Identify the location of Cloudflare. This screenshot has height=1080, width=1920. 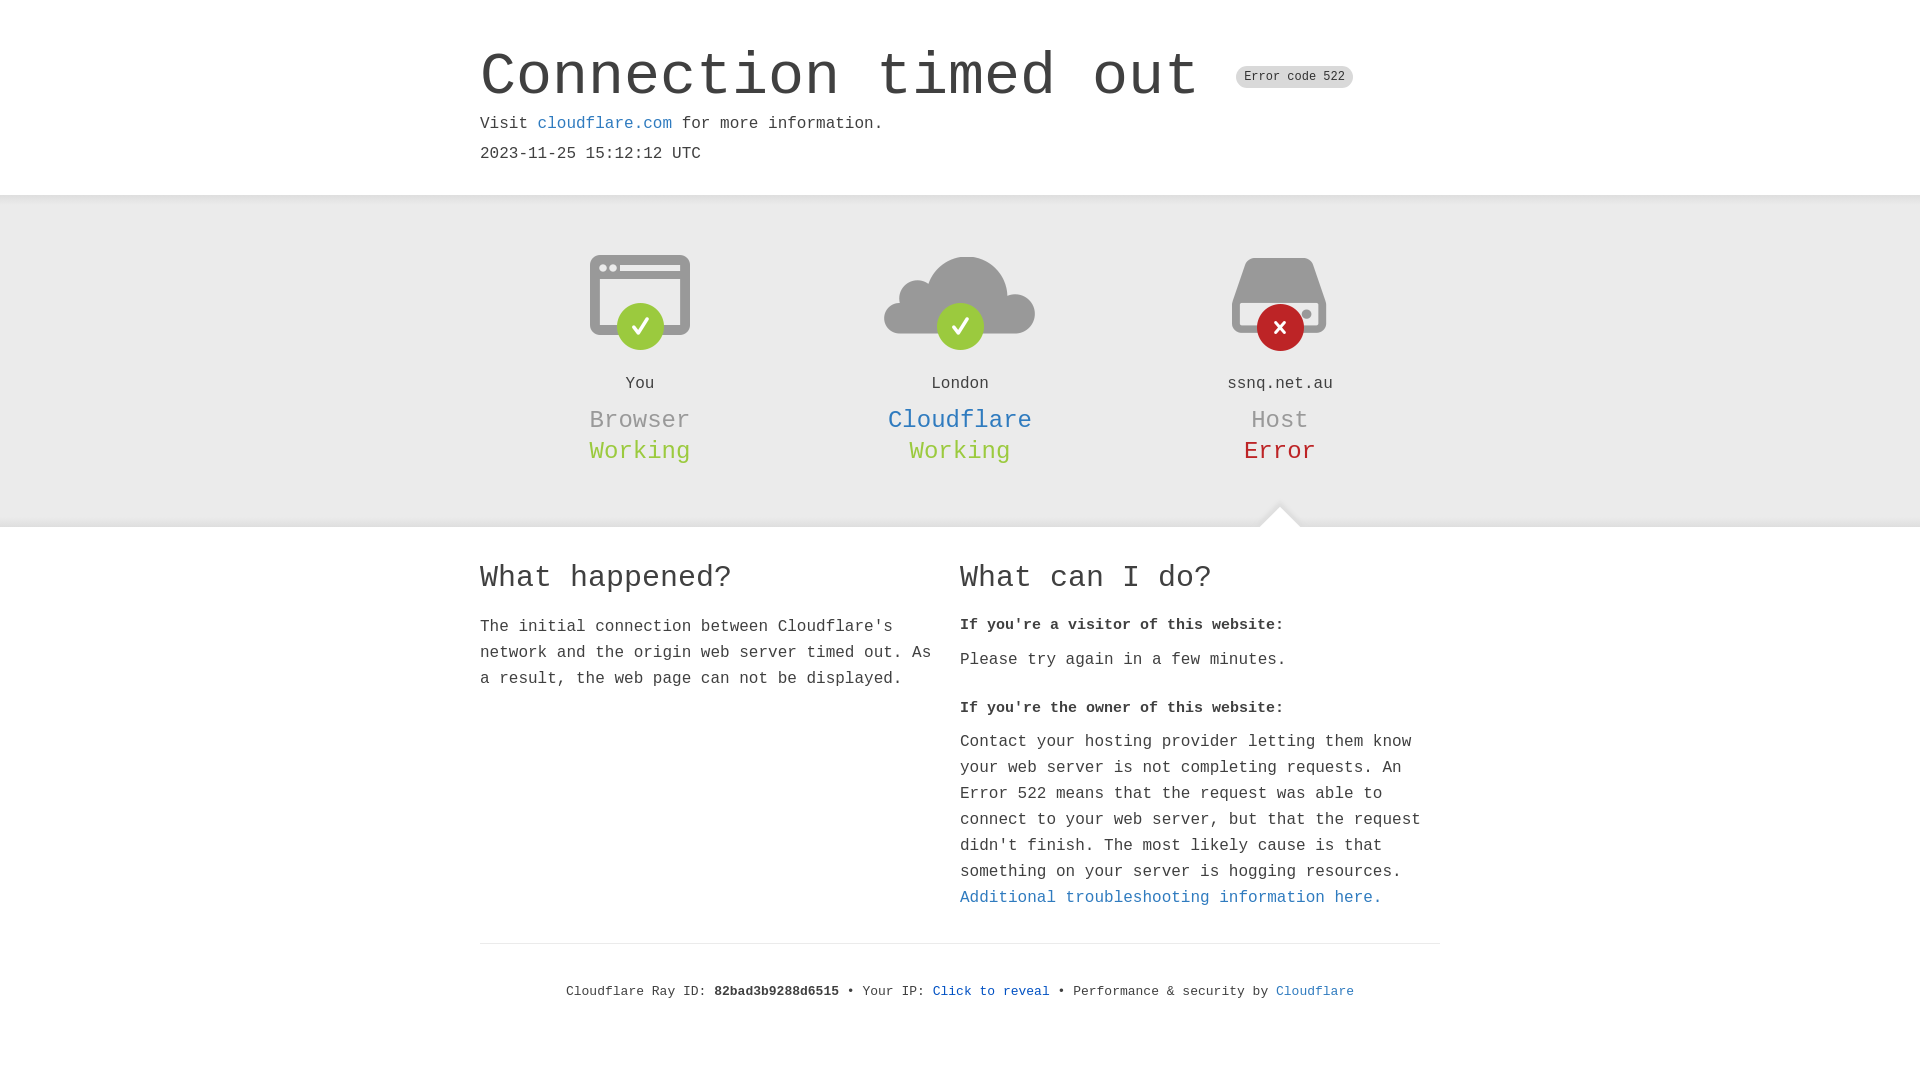
(960, 420).